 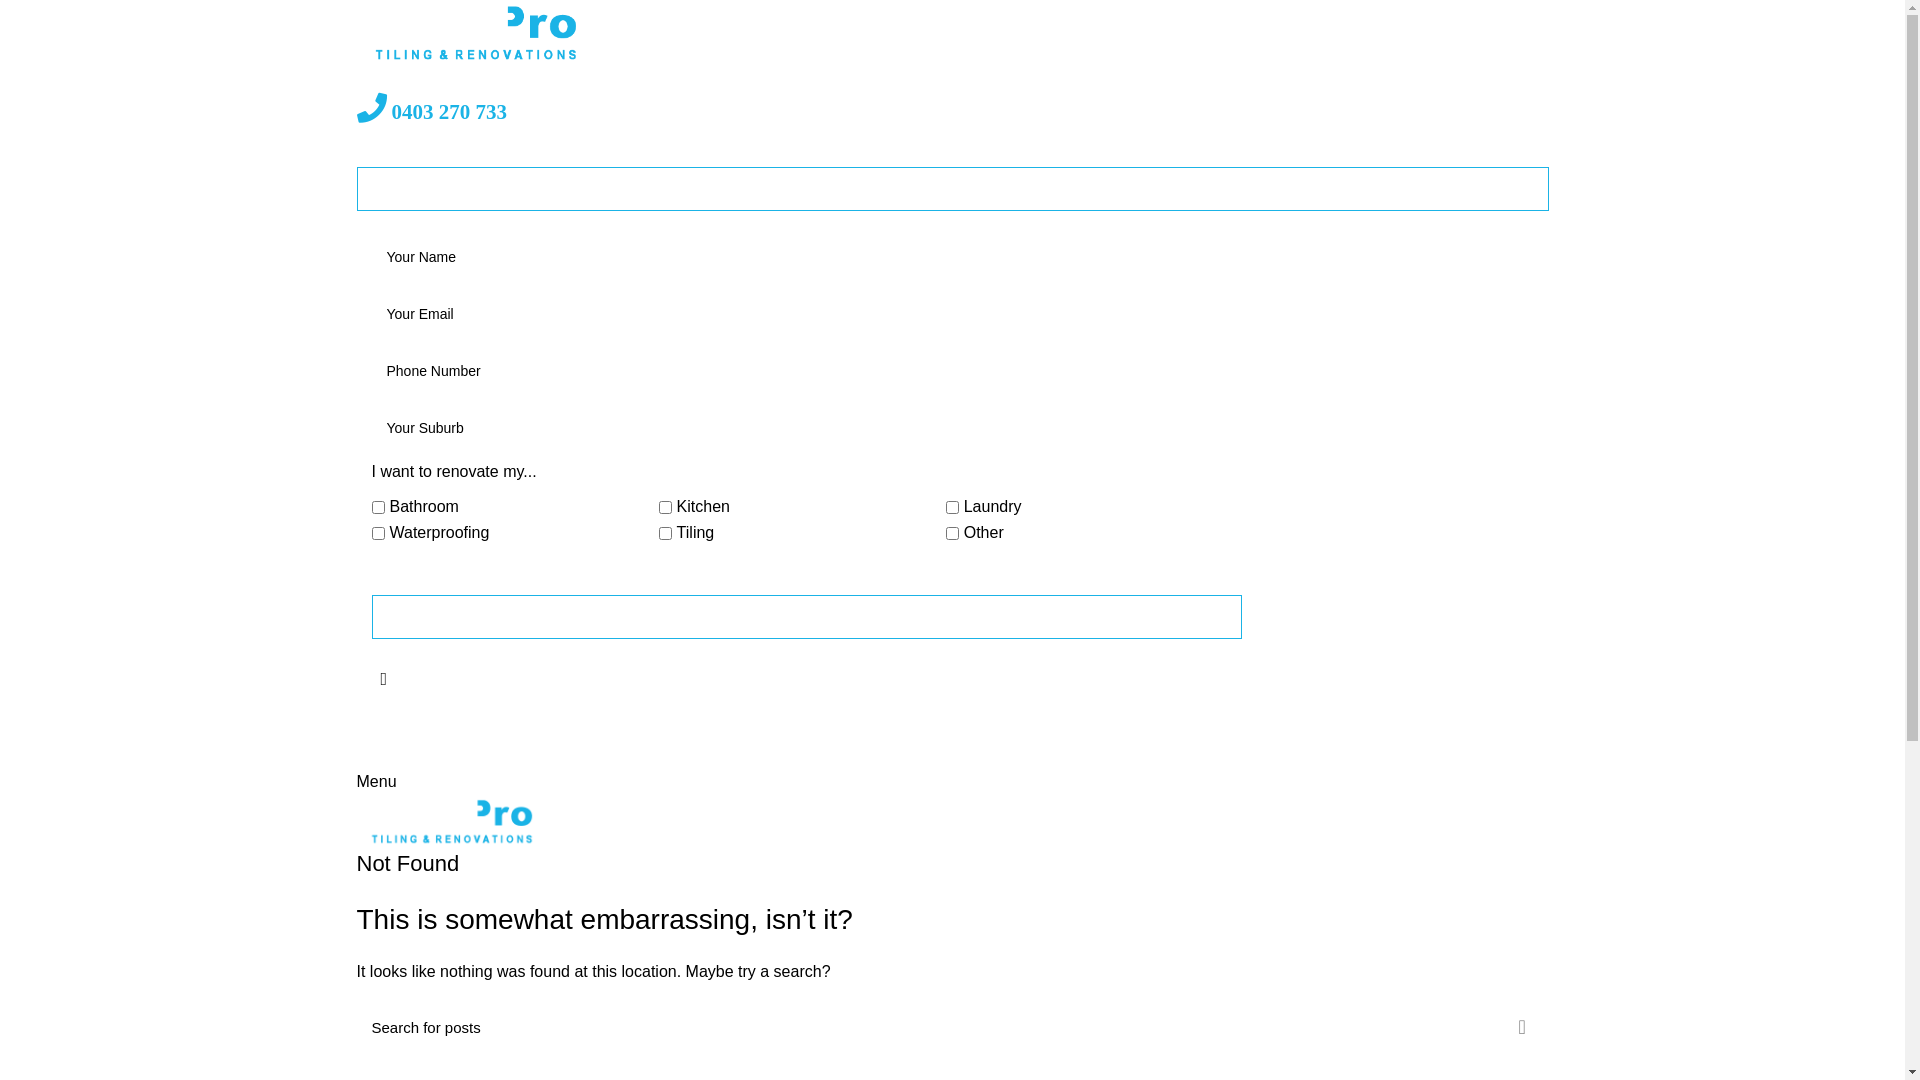 What do you see at coordinates (952, 1027) in the screenshot?
I see `Search for posts` at bounding box center [952, 1027].